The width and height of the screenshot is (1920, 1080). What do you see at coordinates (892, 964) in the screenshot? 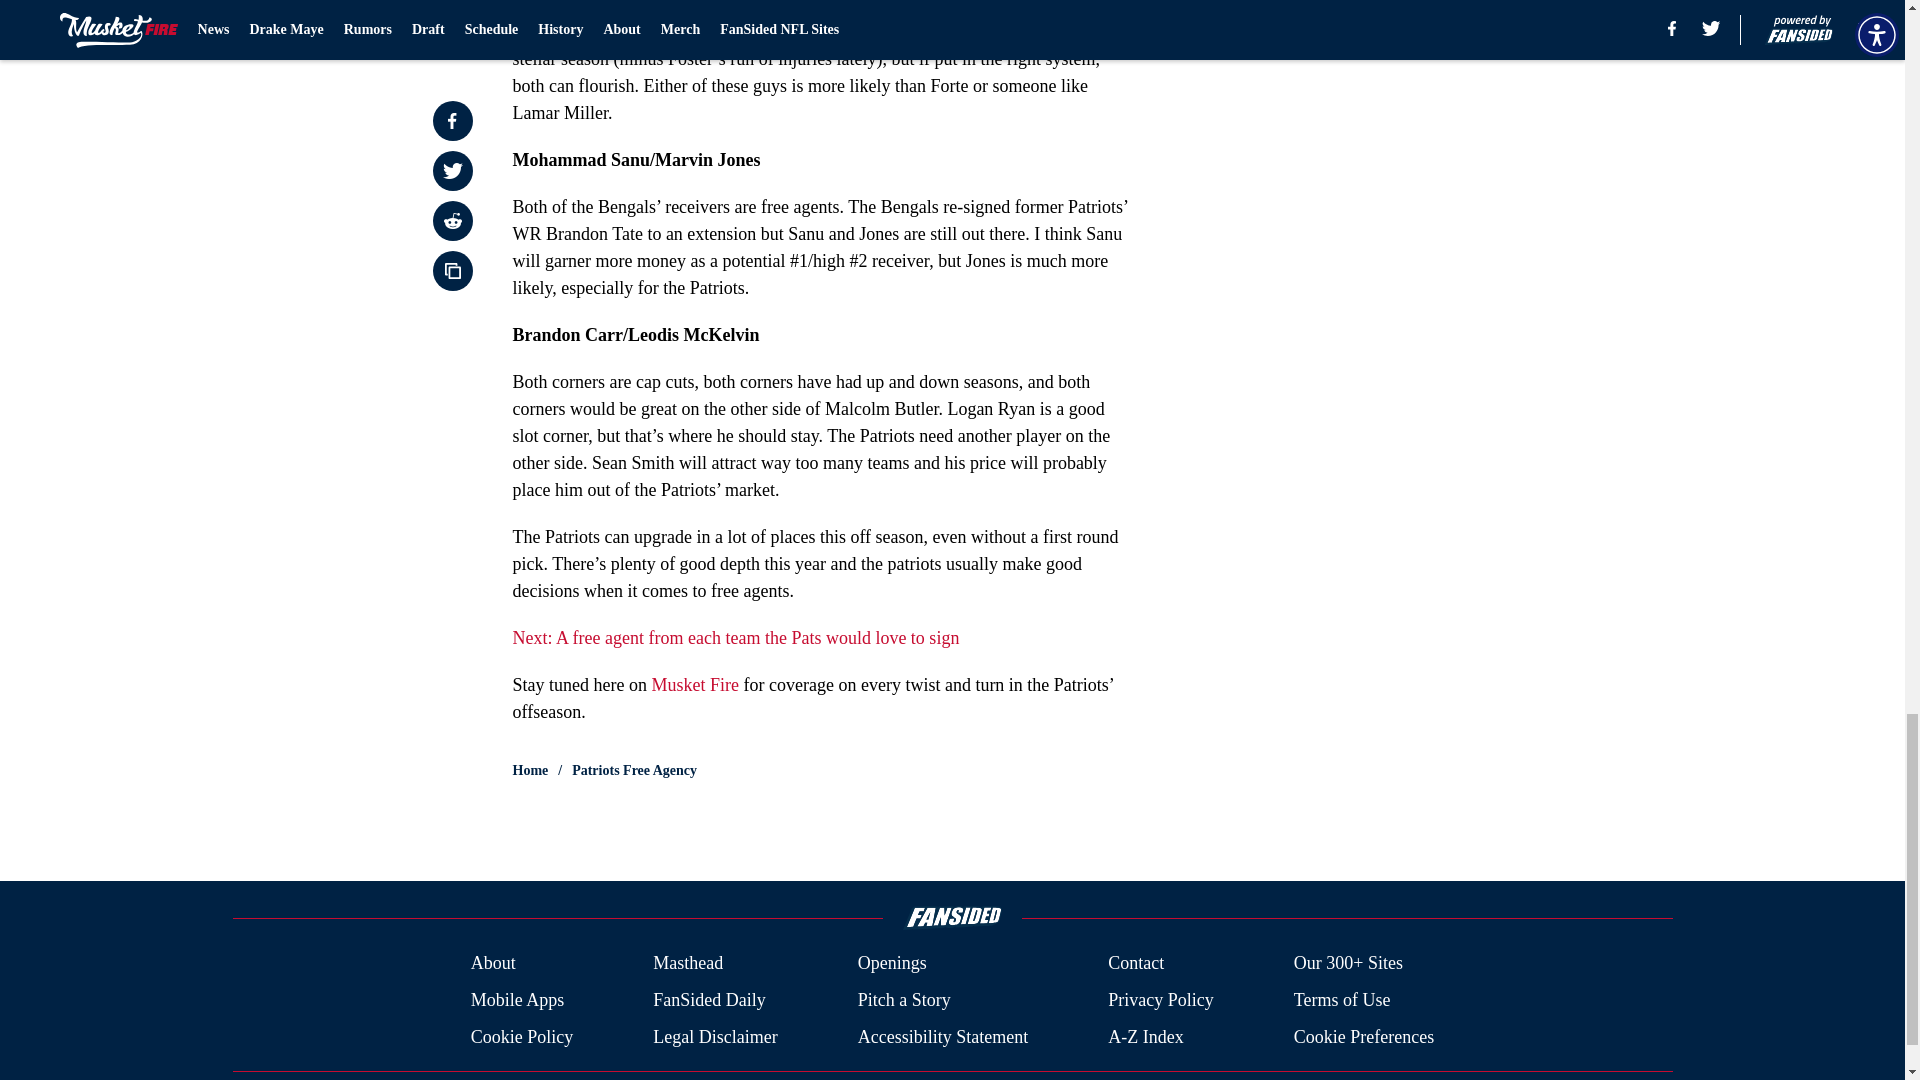
I see `Openings` at bounding box center [892, 964].